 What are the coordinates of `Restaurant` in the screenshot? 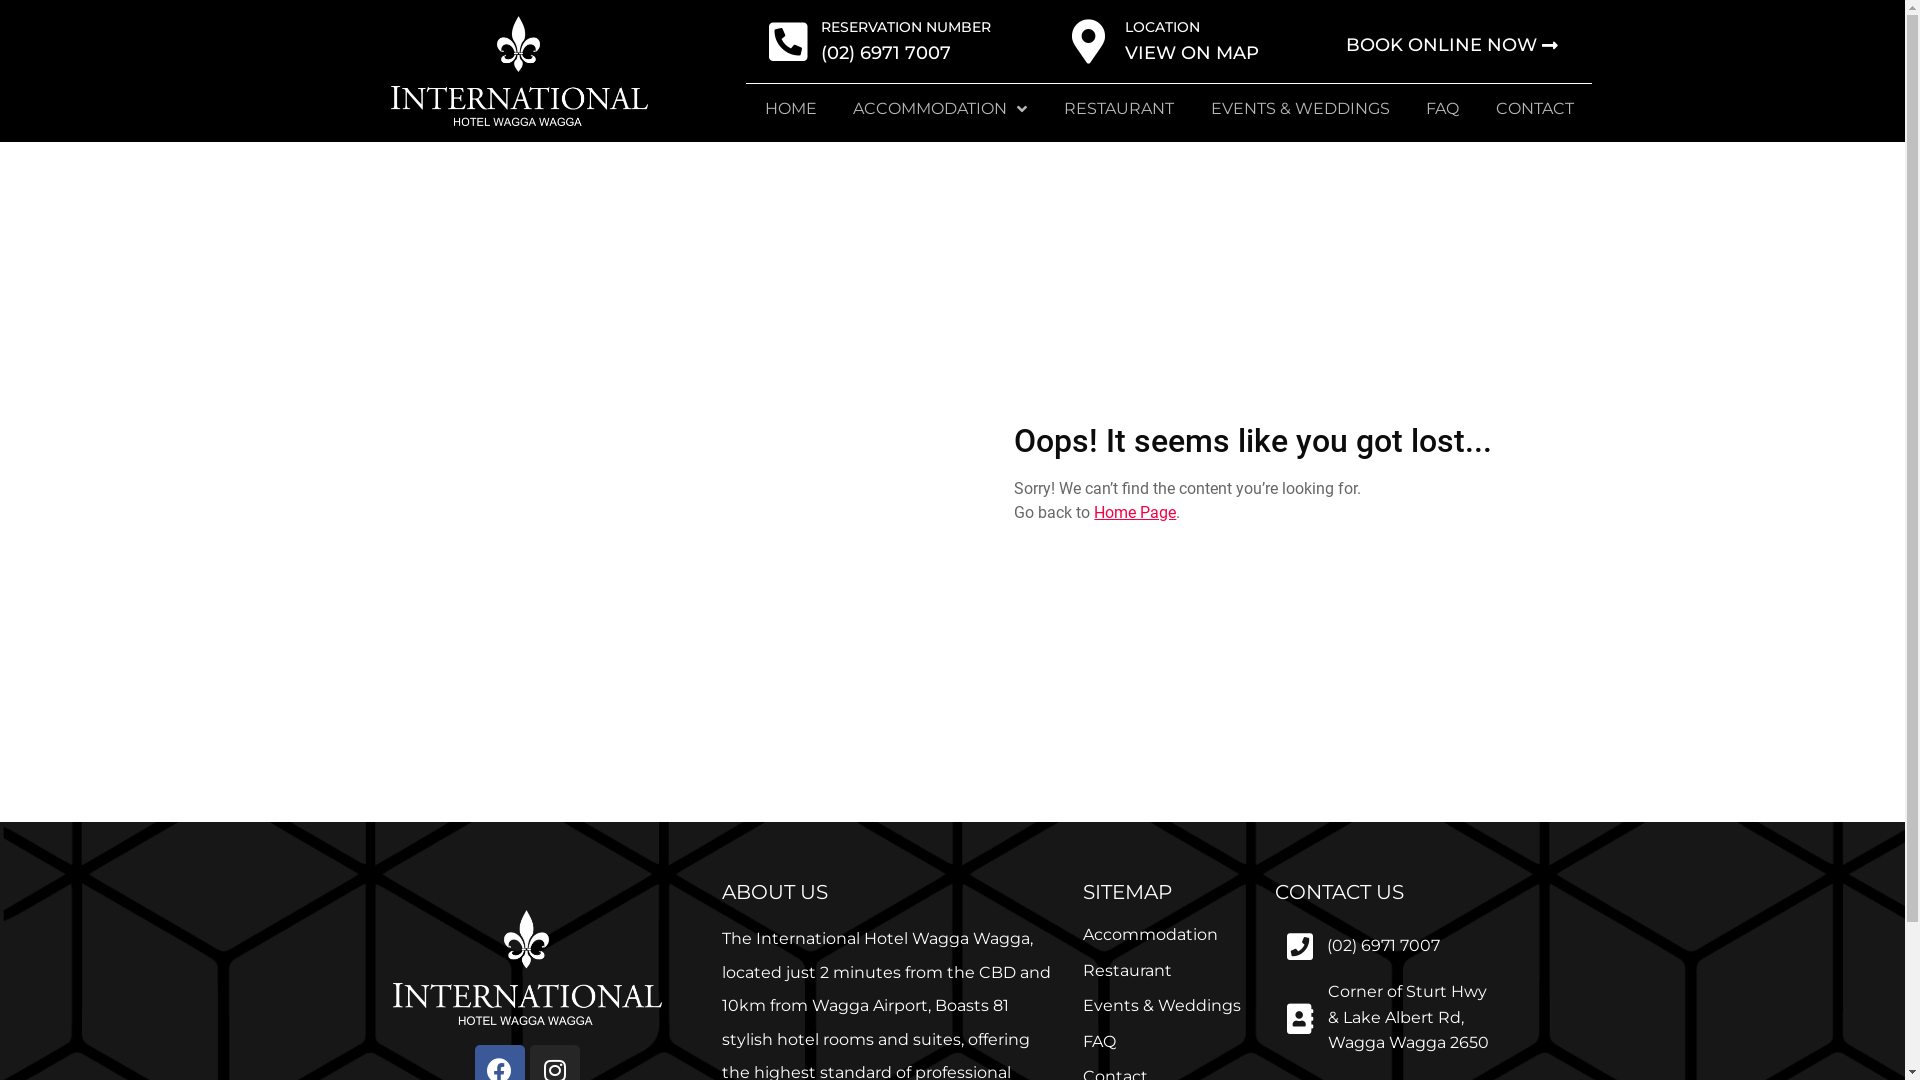 It's located at (1128, 970).